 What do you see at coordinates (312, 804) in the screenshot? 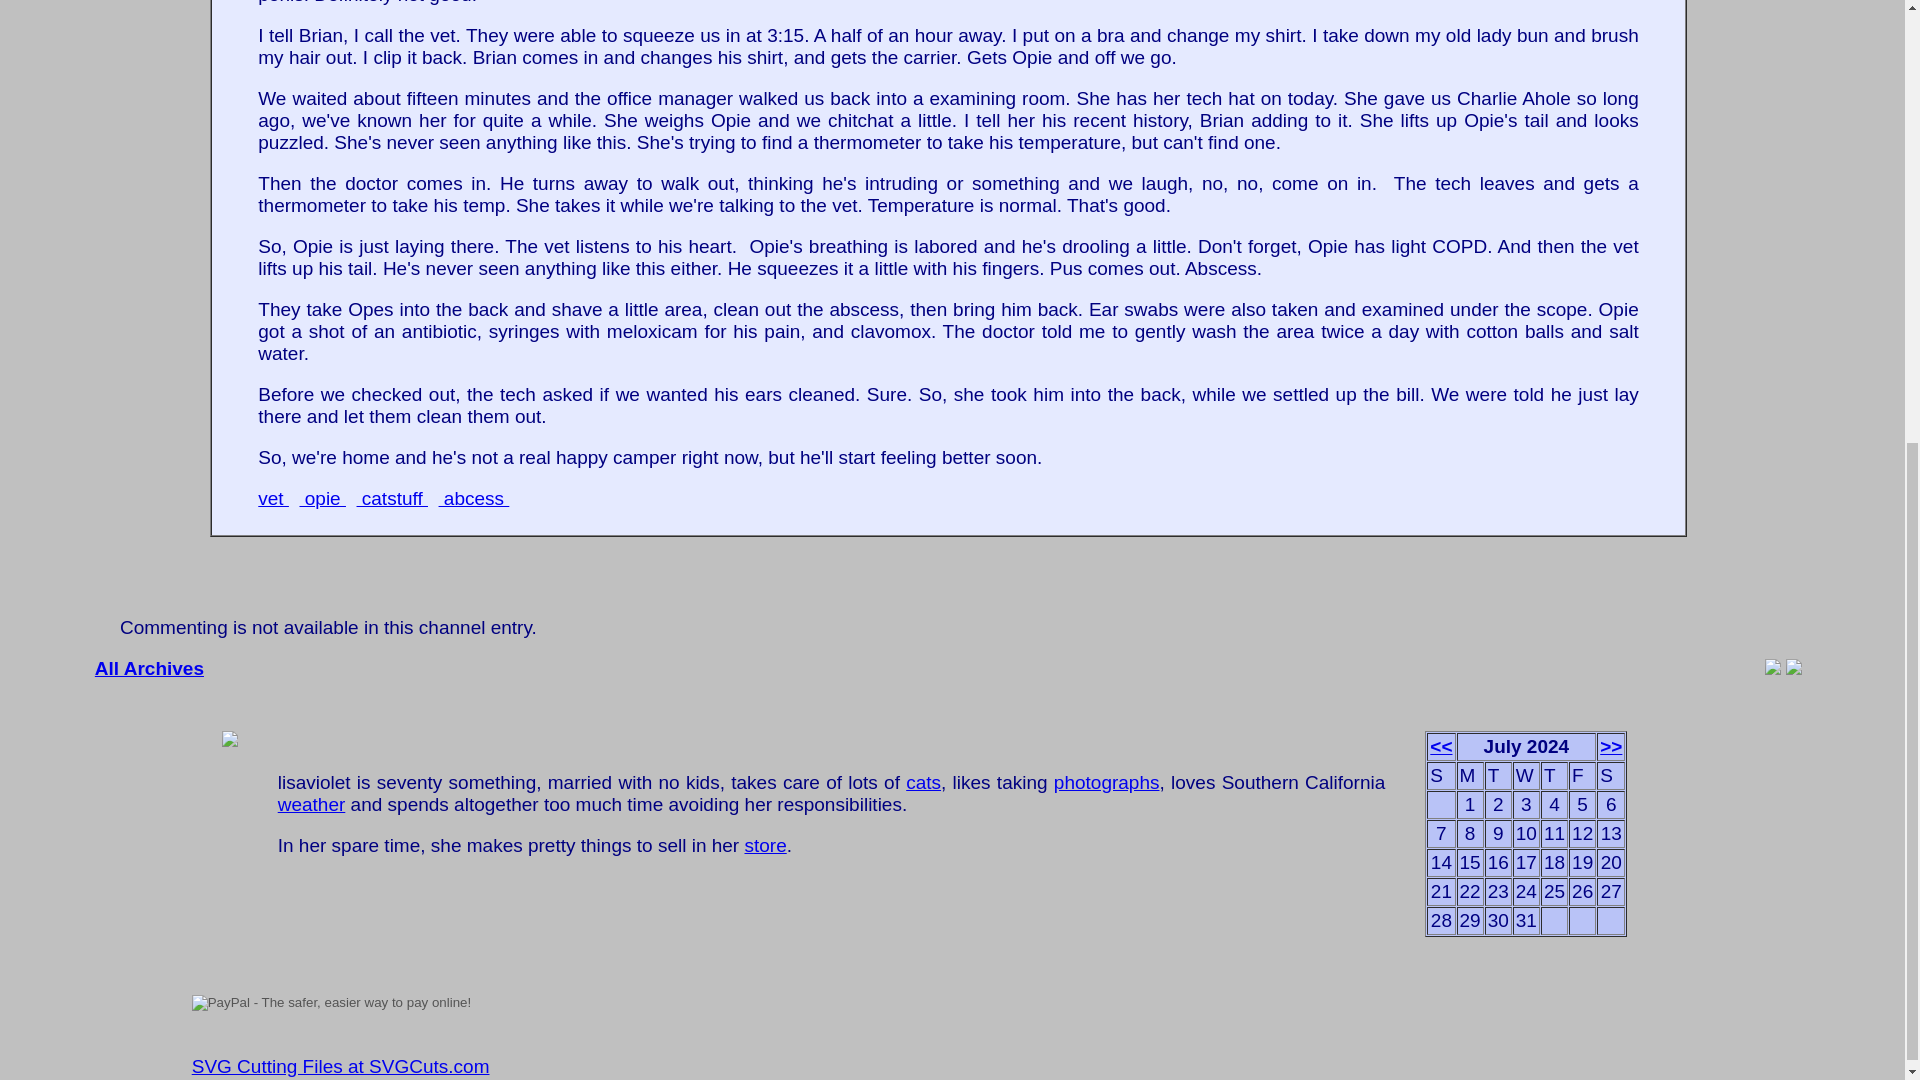
I see `weather` at bounding box center [312, 804].